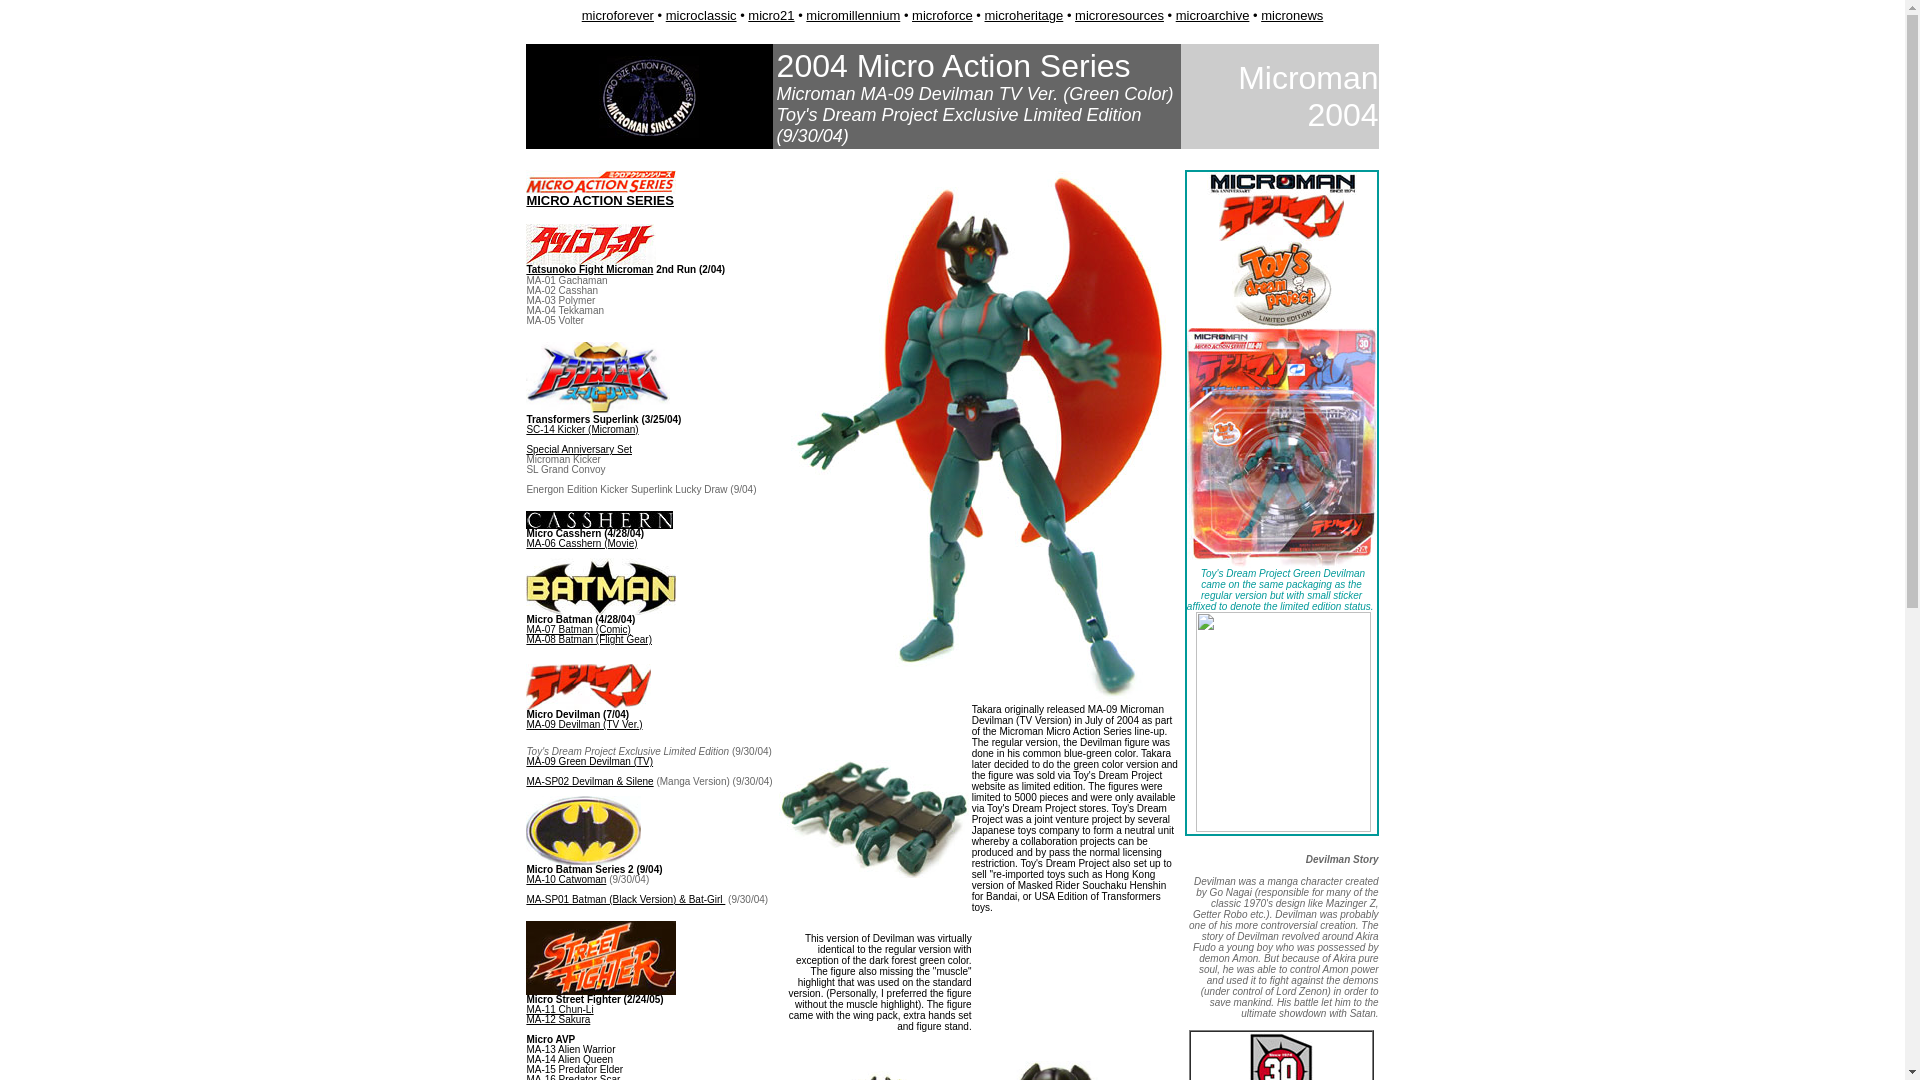 The image size is (1920, 1080). I want to click on MICRO ACTION SERIES, so click(600, 200).